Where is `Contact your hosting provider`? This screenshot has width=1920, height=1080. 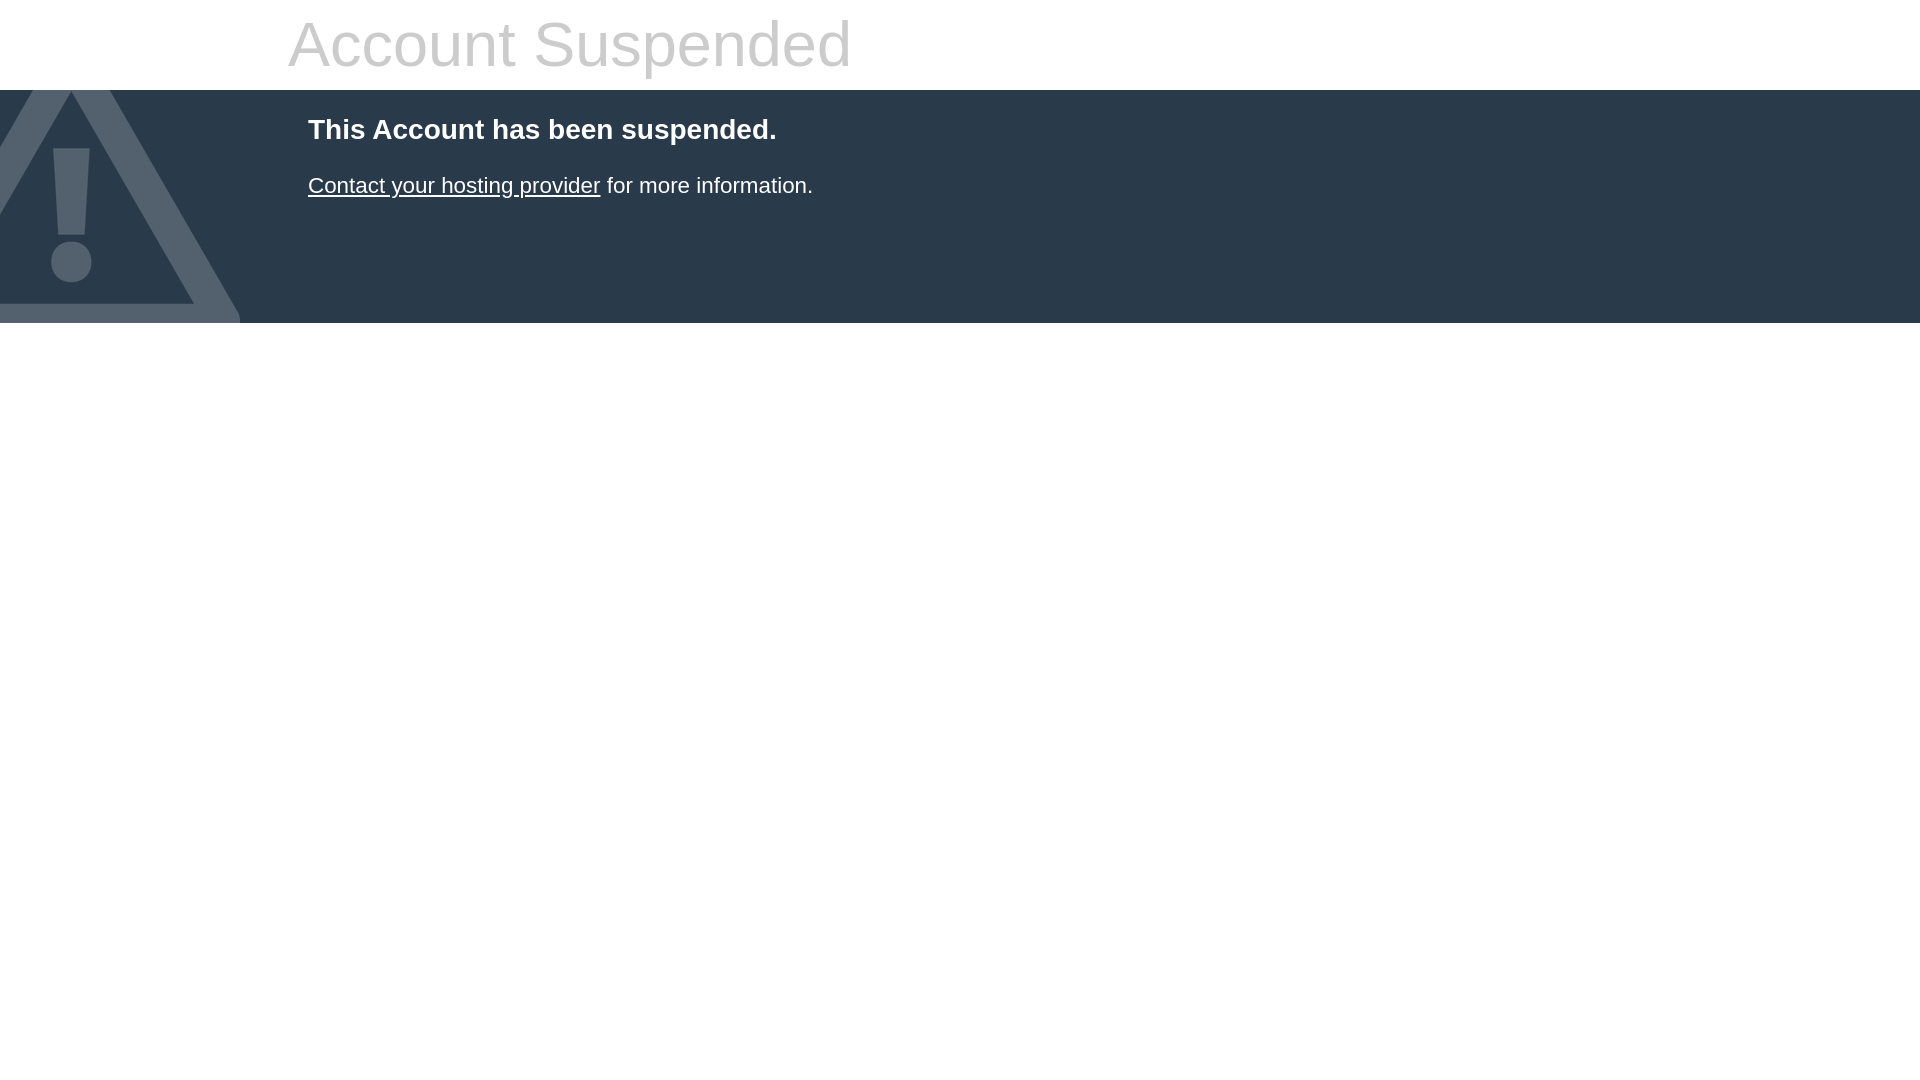
Contact your hosting provider is located at coordinates (453, 184).